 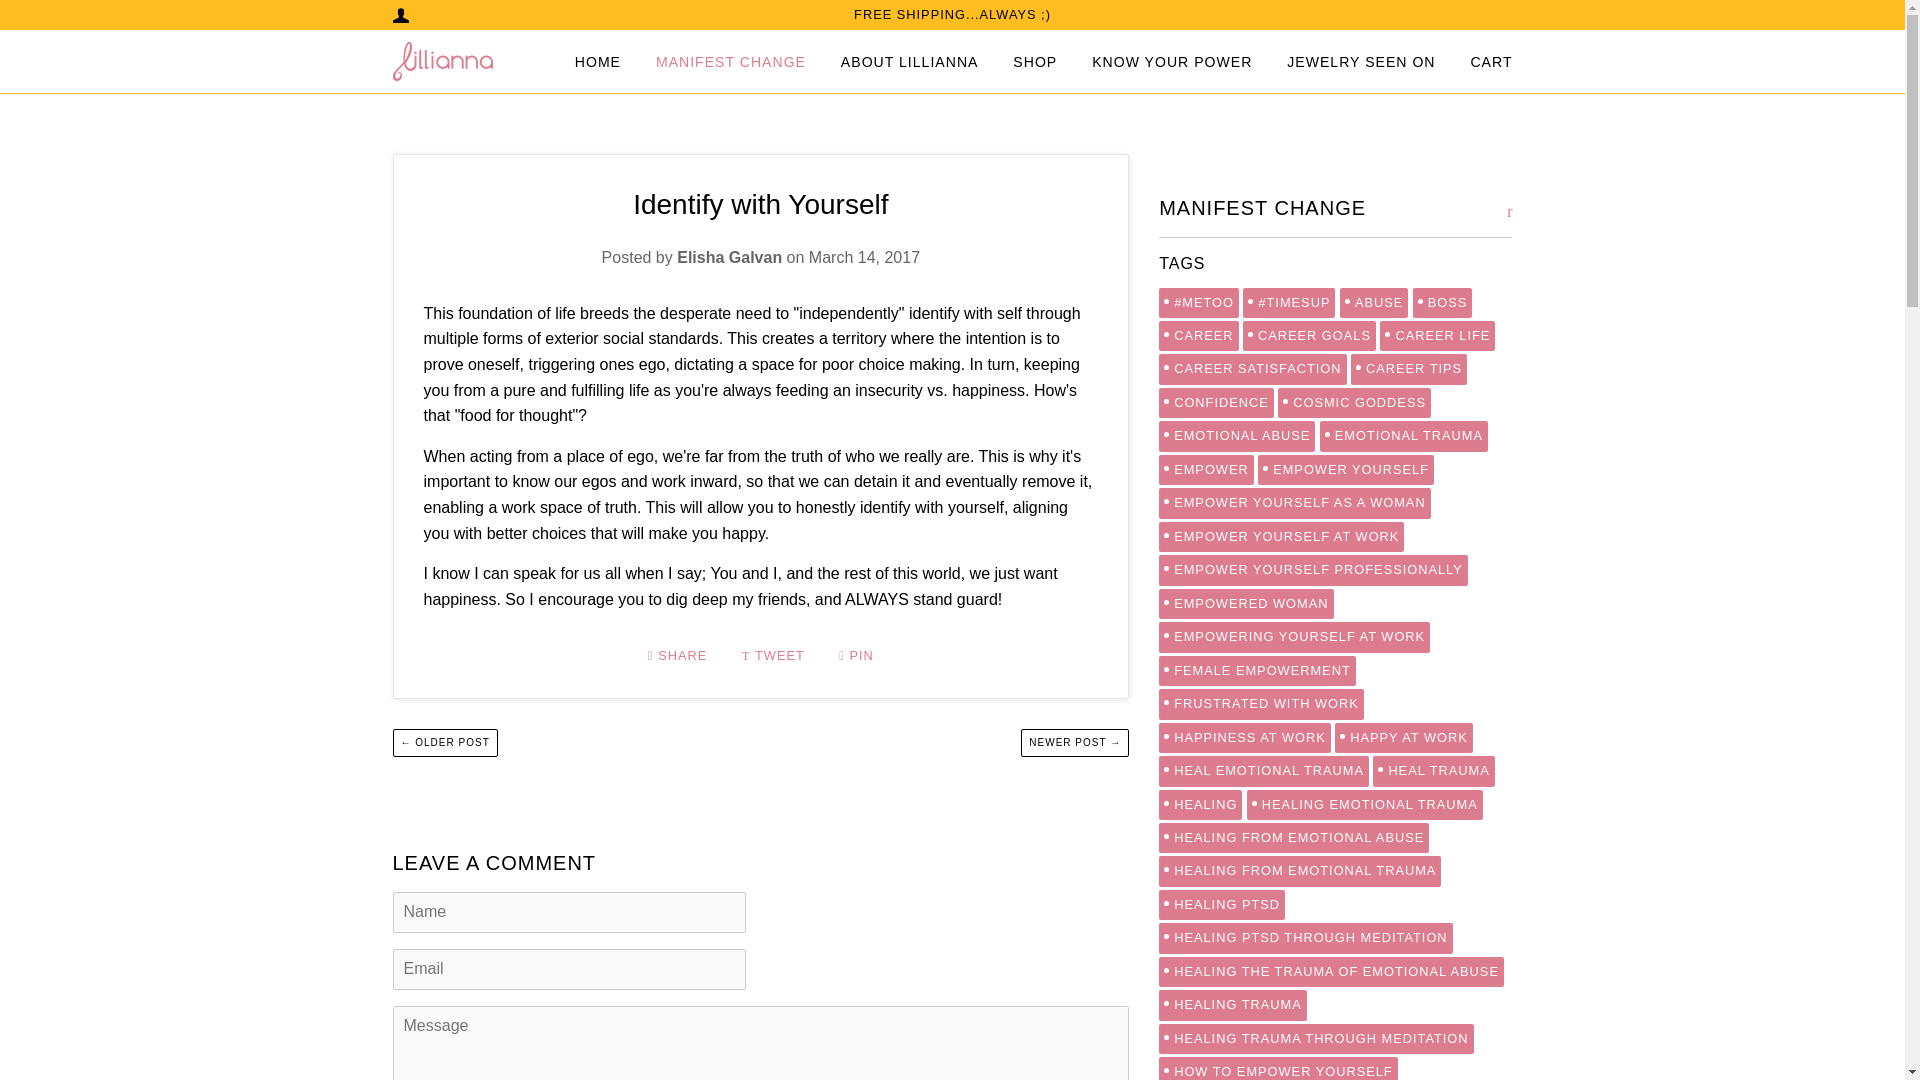 I want to click on TWEET, so click(x=774, y=656).